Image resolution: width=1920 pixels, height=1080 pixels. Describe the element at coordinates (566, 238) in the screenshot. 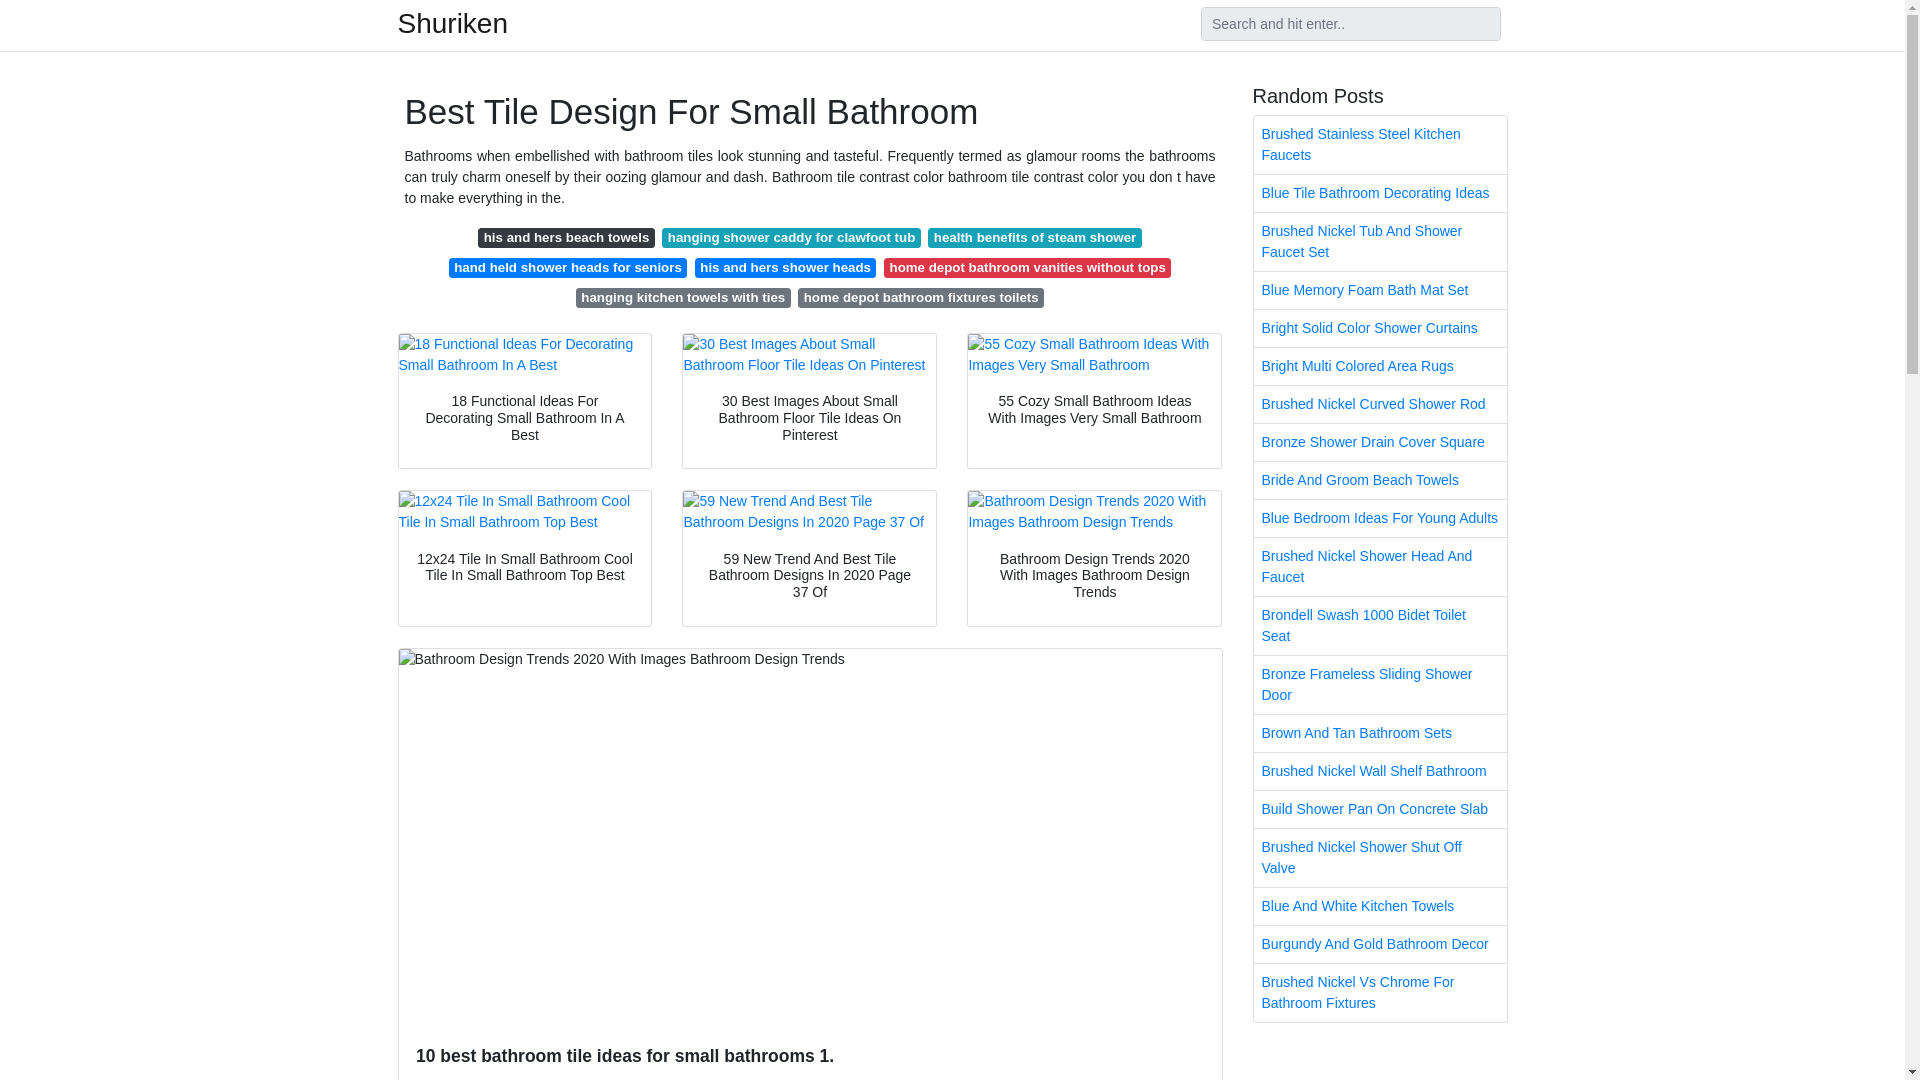

I see `his and hers beach towels` at that location.